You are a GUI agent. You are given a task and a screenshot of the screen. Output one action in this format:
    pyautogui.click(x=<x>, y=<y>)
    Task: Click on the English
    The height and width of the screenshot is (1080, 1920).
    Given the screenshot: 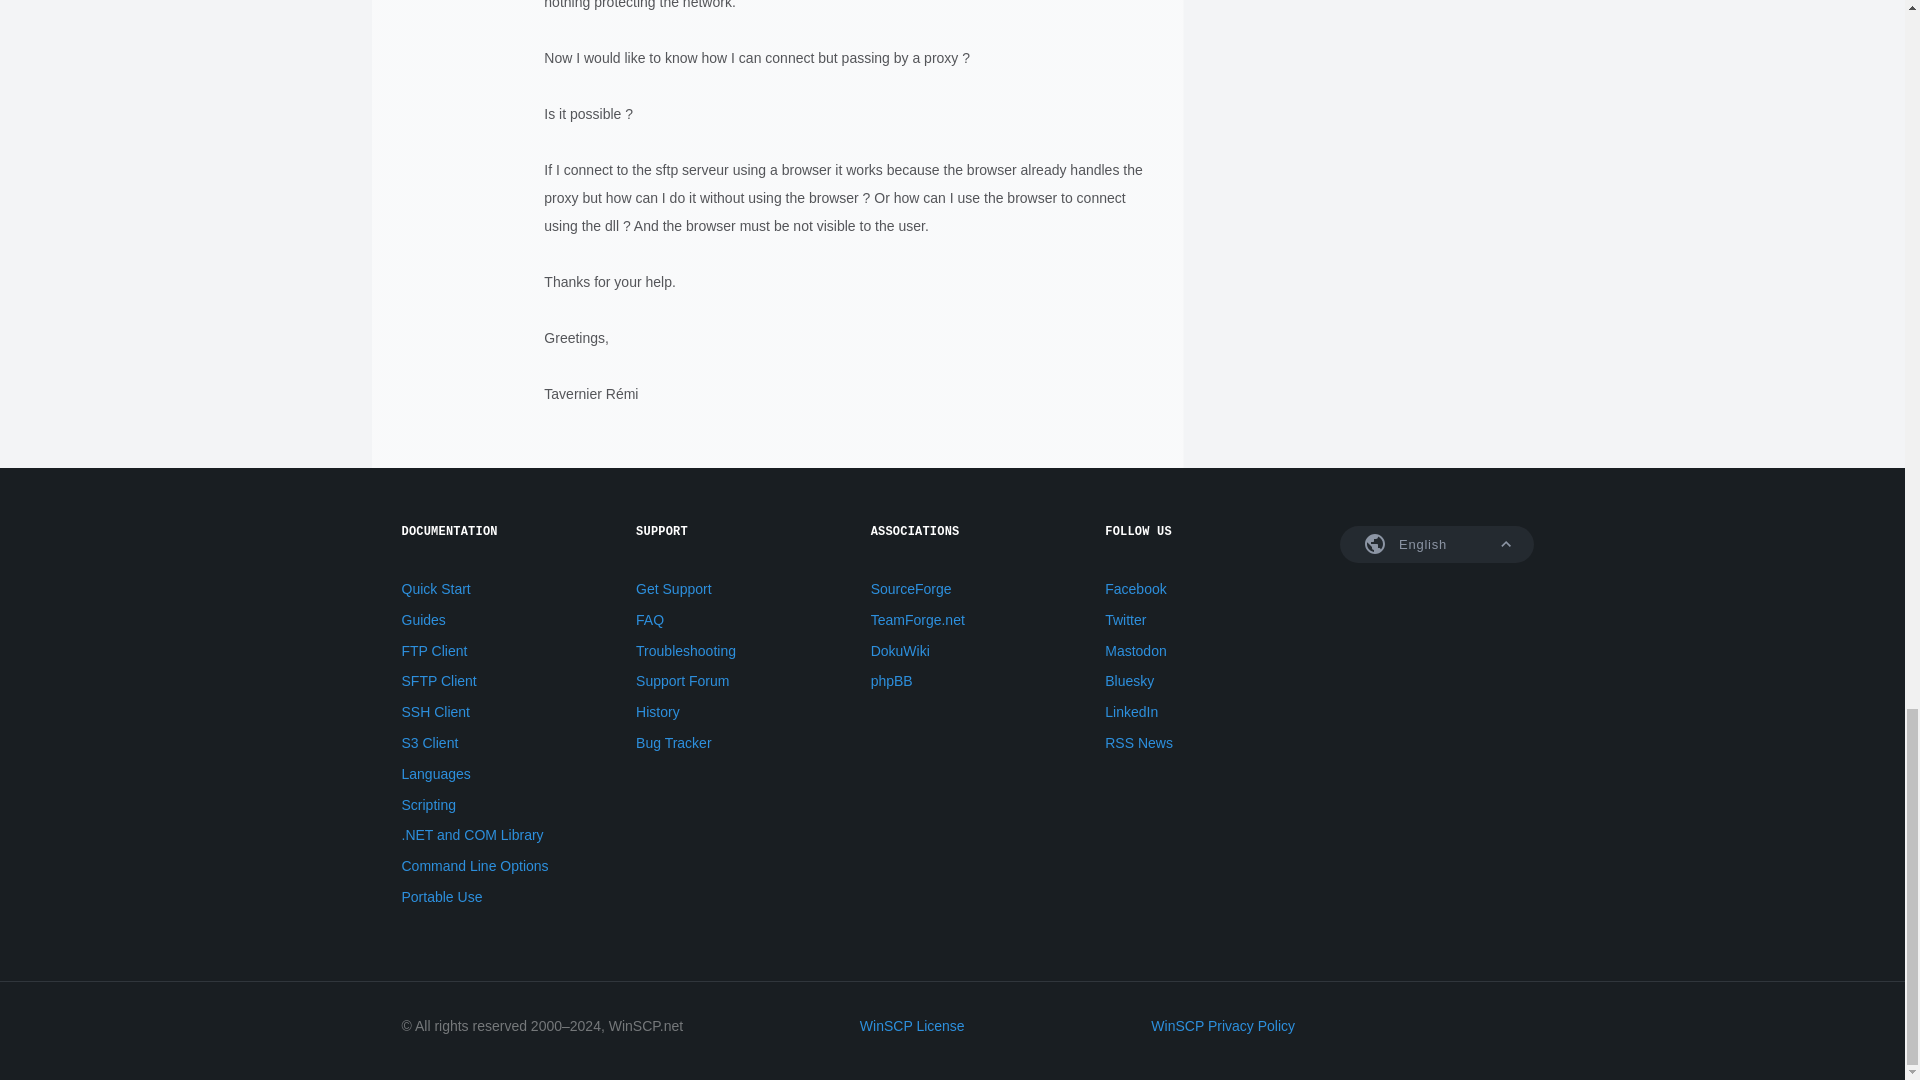 What is the action you would take?
    pyautogui.click(x=1437, y=544)
    